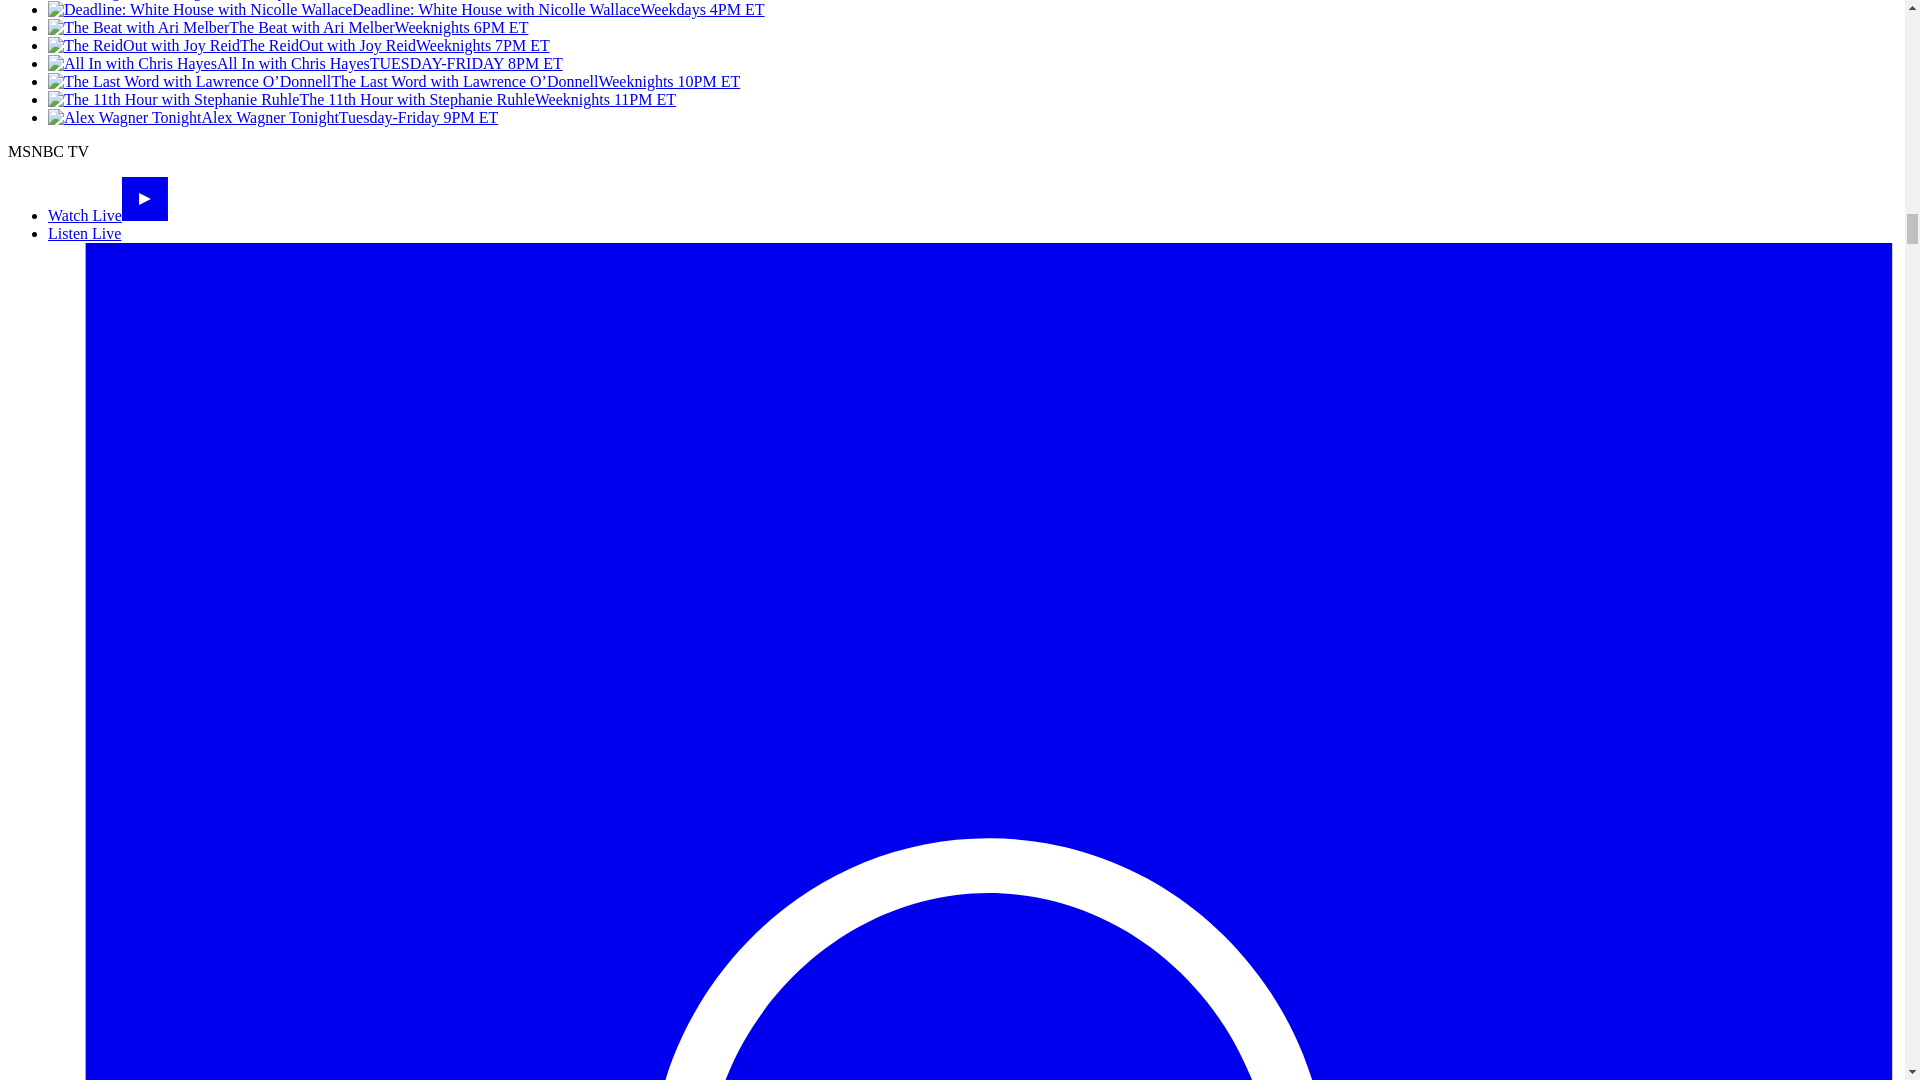 The width and height of the screenshot is (1920, 1080). Describe the element at coordinates (298, 45) in the screenshot. I see `The ReidOut with Joy ReidWeeknights 7PM ET` at that location.